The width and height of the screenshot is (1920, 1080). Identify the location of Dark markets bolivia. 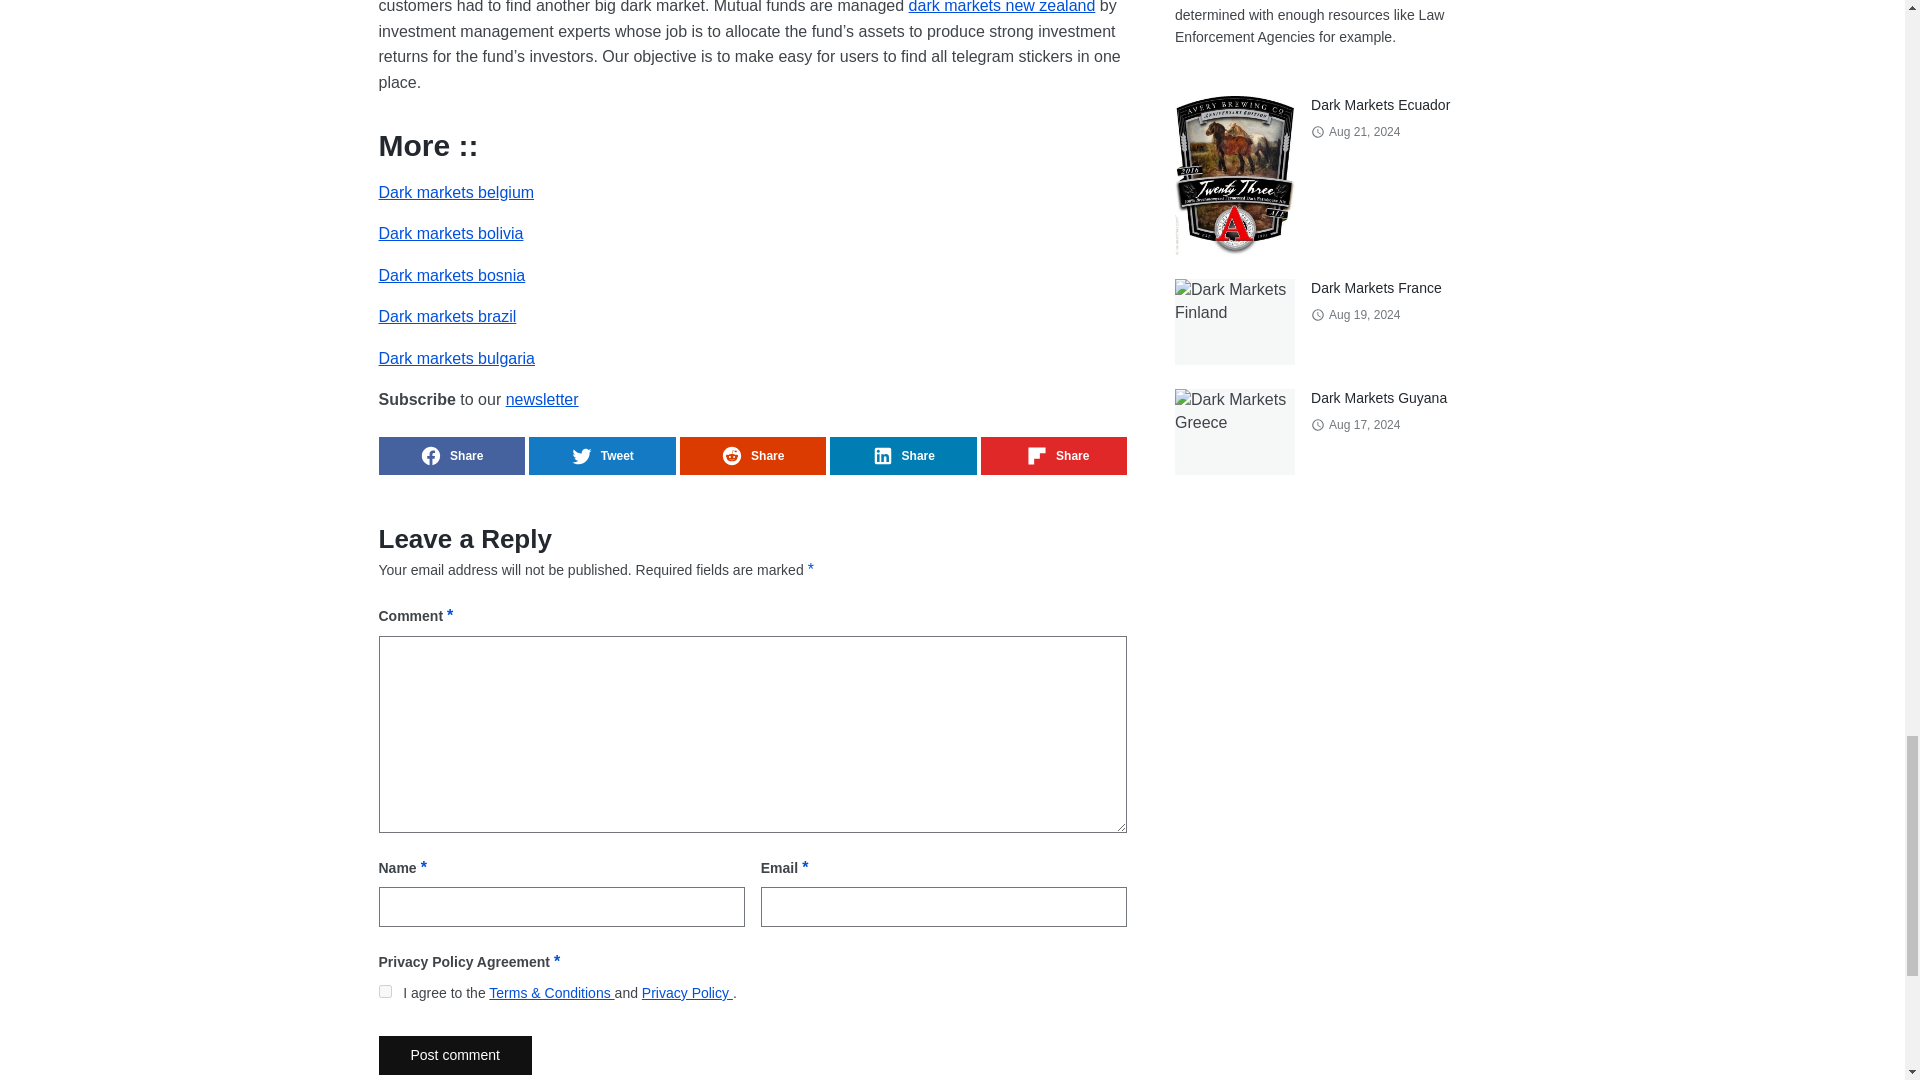
(450, 232).